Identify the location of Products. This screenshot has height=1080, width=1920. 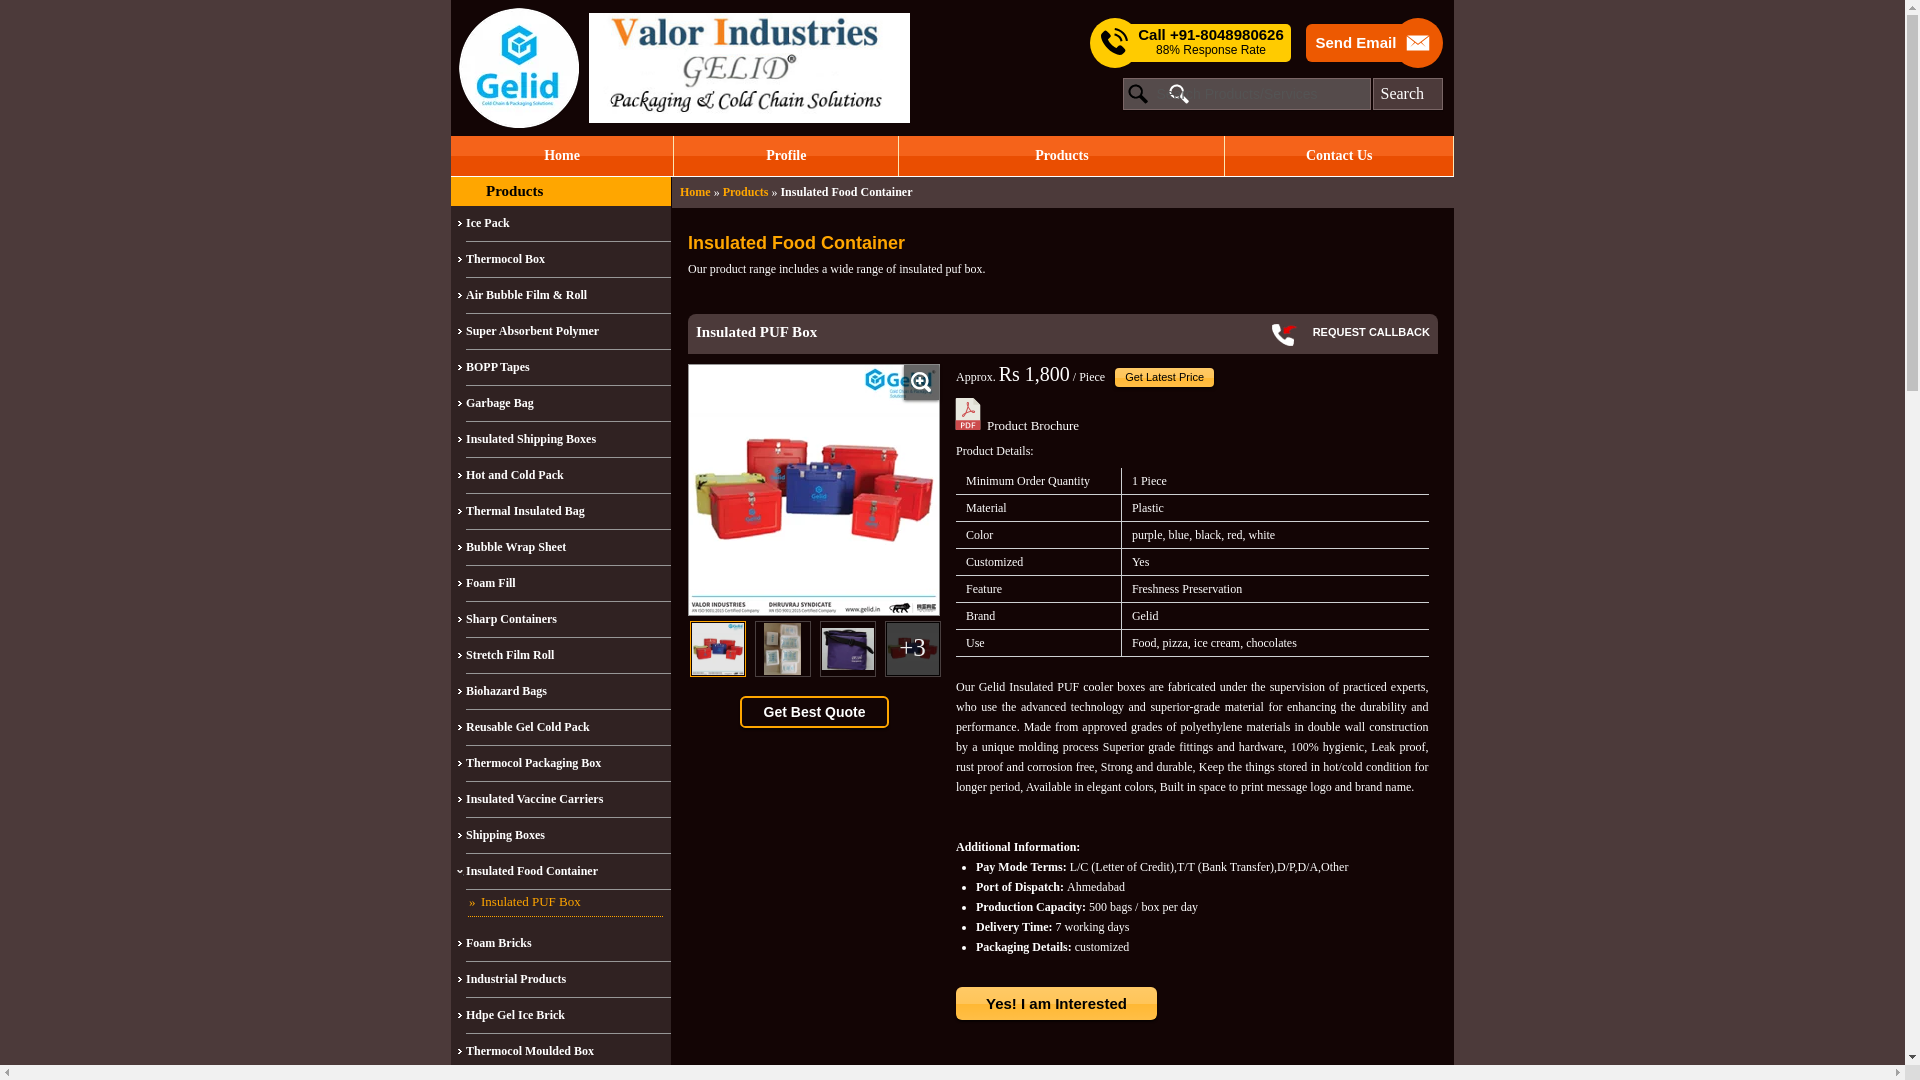
(514, 190).